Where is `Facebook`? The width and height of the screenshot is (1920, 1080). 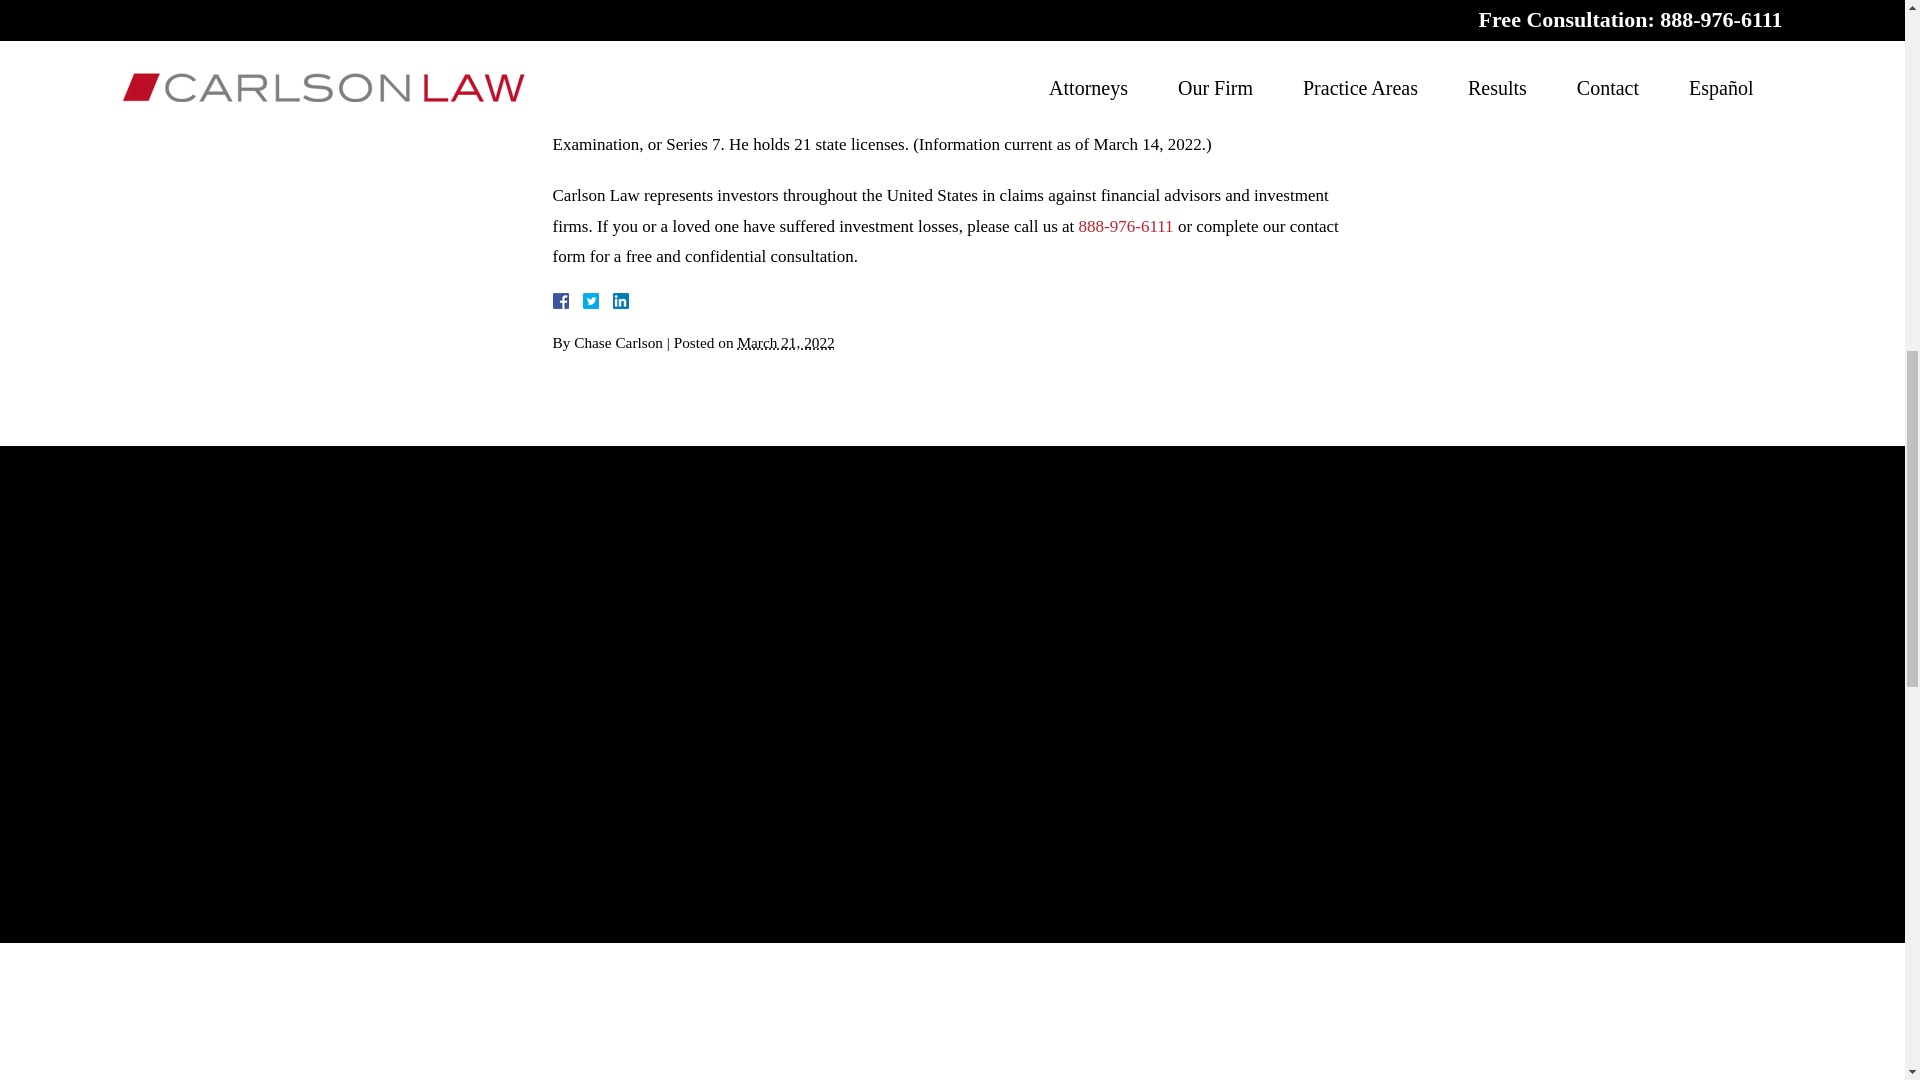
Facebook is located at coordinates (584, 300).